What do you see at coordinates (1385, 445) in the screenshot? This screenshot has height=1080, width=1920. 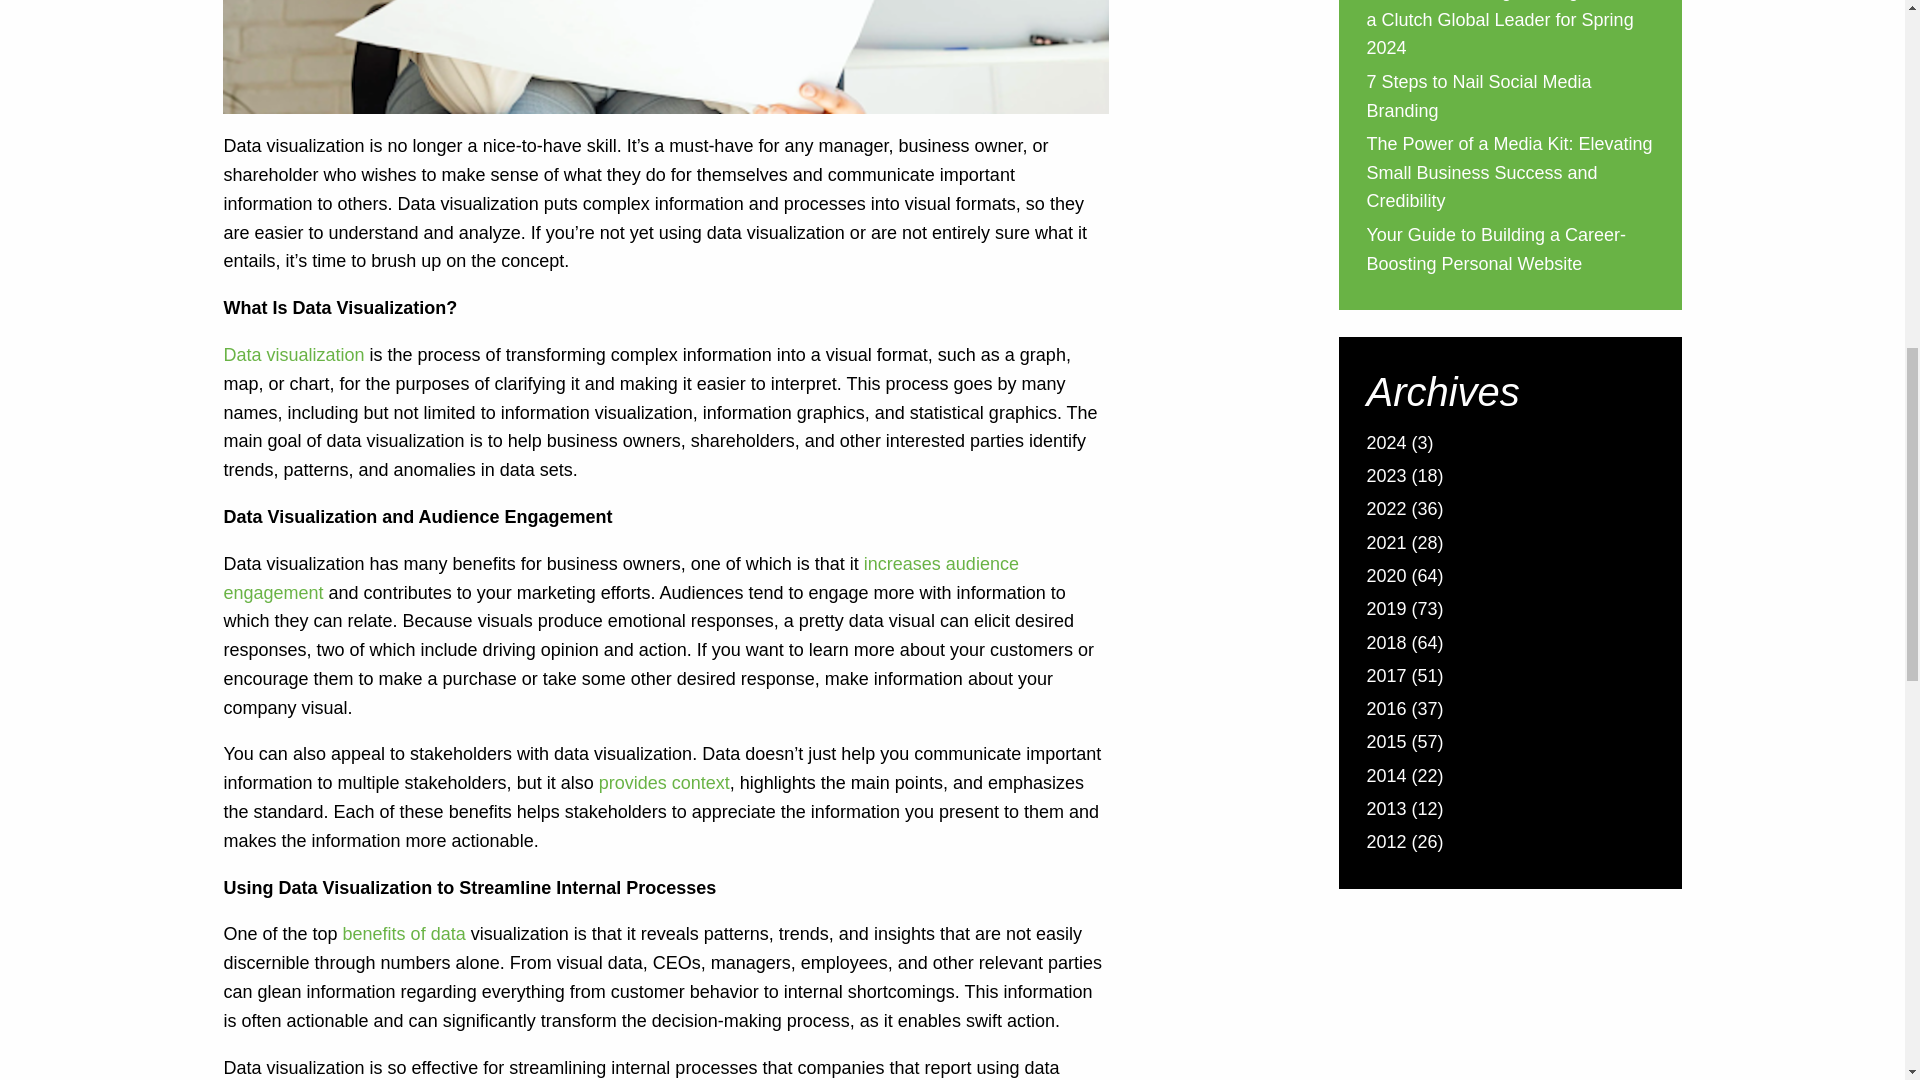 I see `2024` at bounding box center [1385, 445].